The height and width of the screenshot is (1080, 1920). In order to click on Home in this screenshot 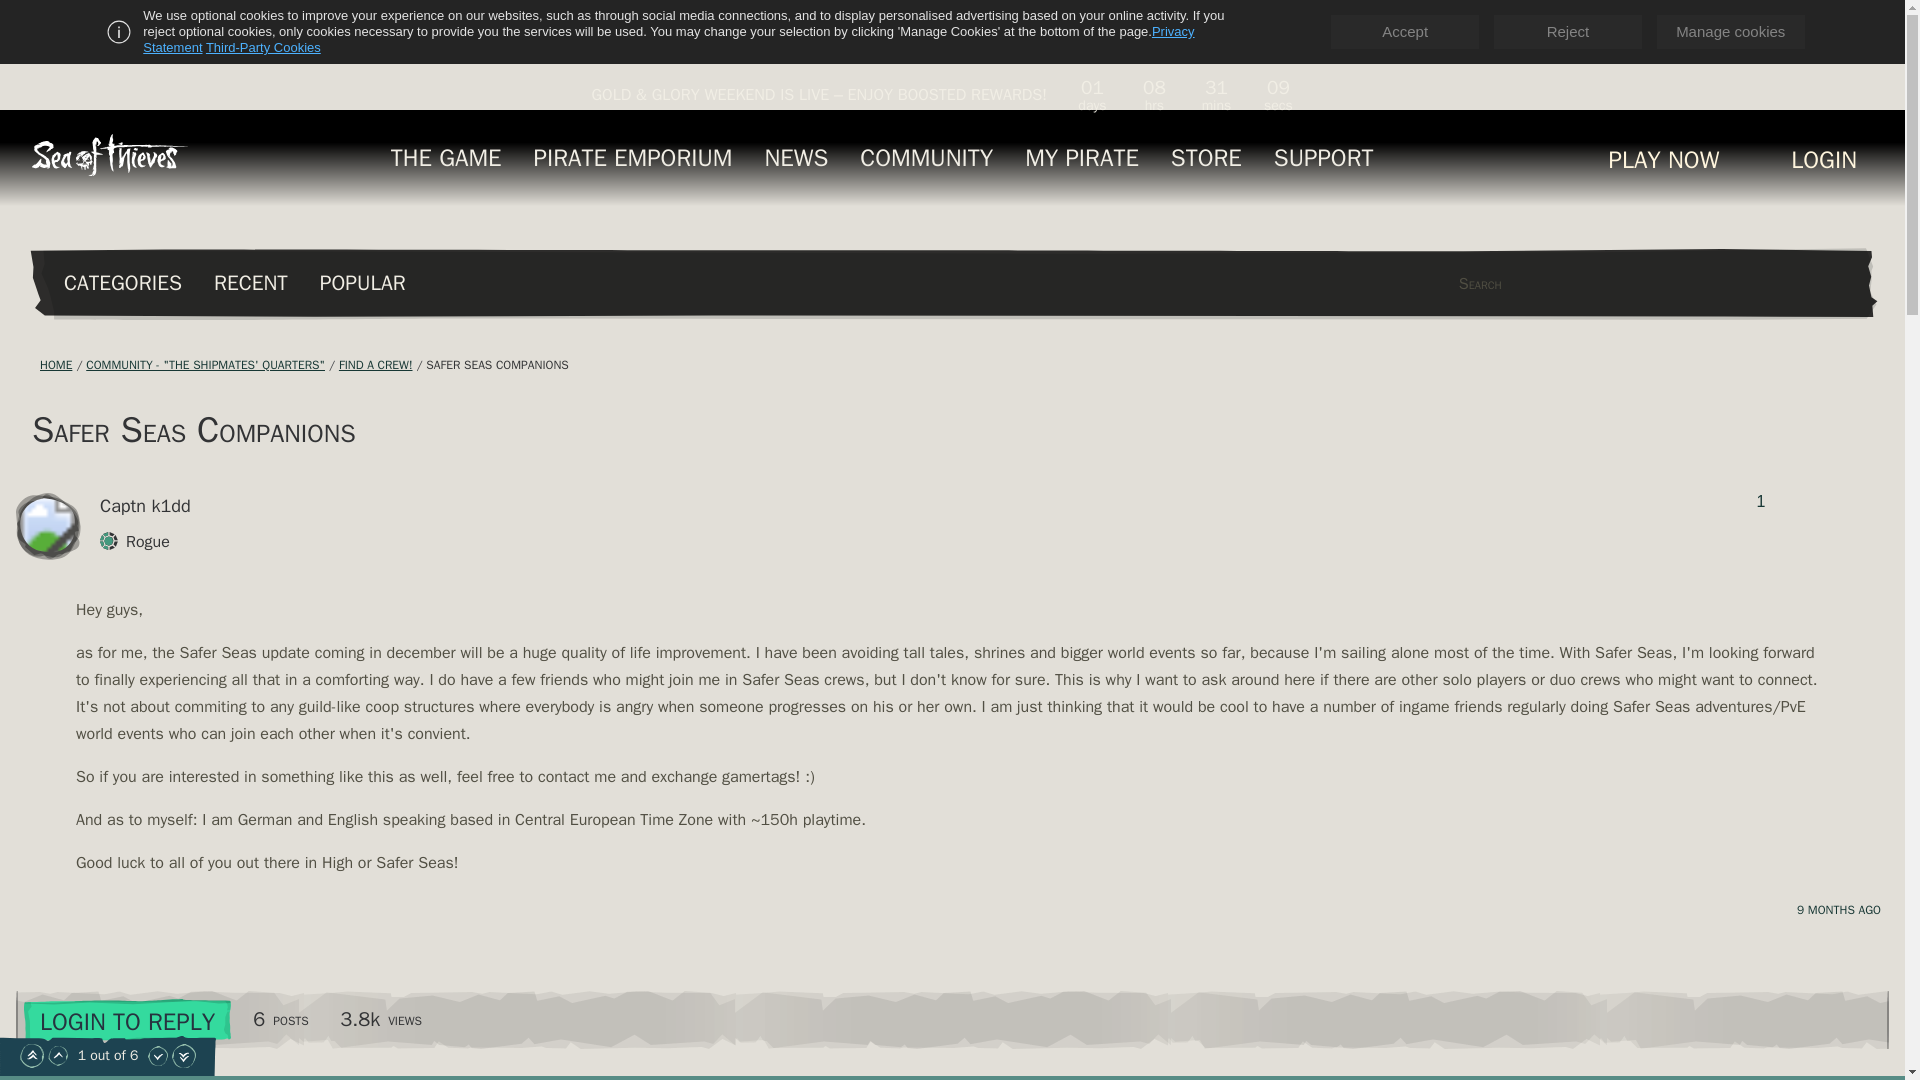, I will do `click(56, 364)`.